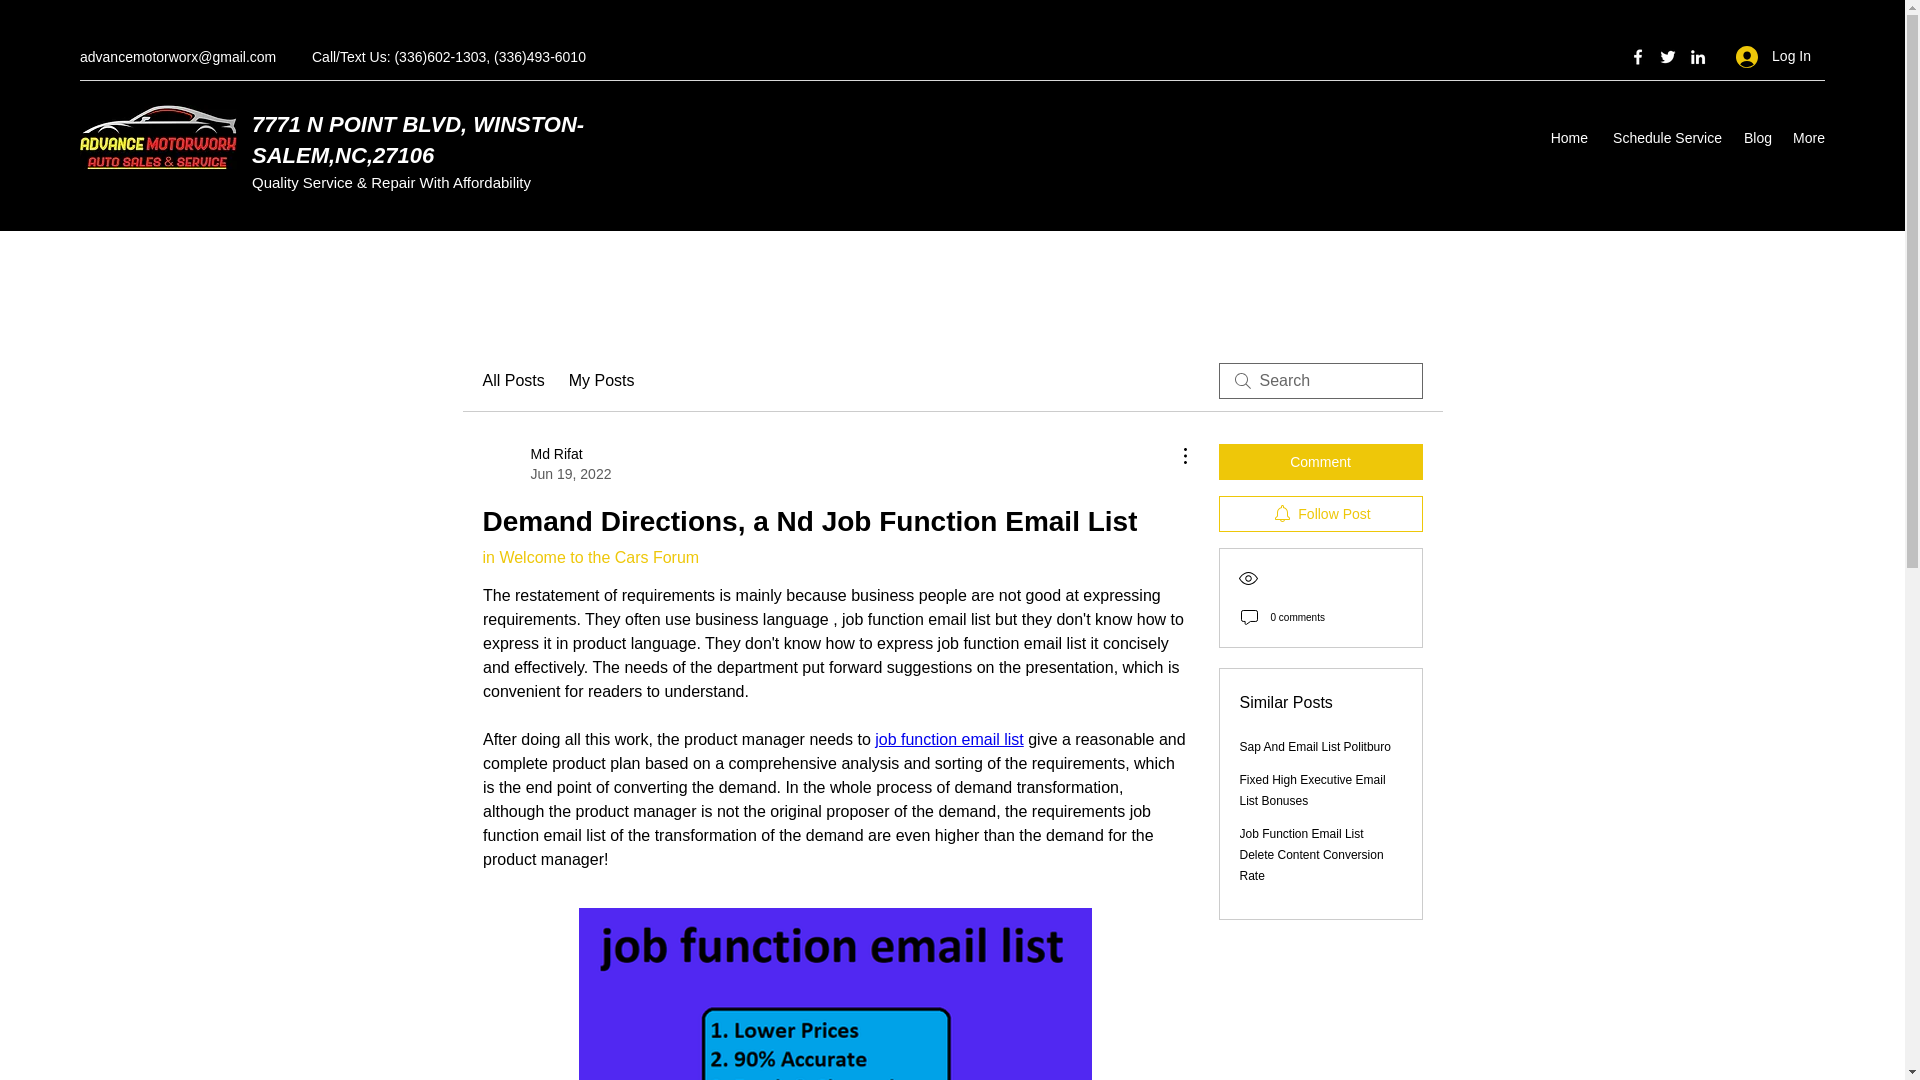 This screenshot has height=1080, width=1920. Describe the element at coordinates (1756, 138) in the screenshot. I see `All Posts` at that location.